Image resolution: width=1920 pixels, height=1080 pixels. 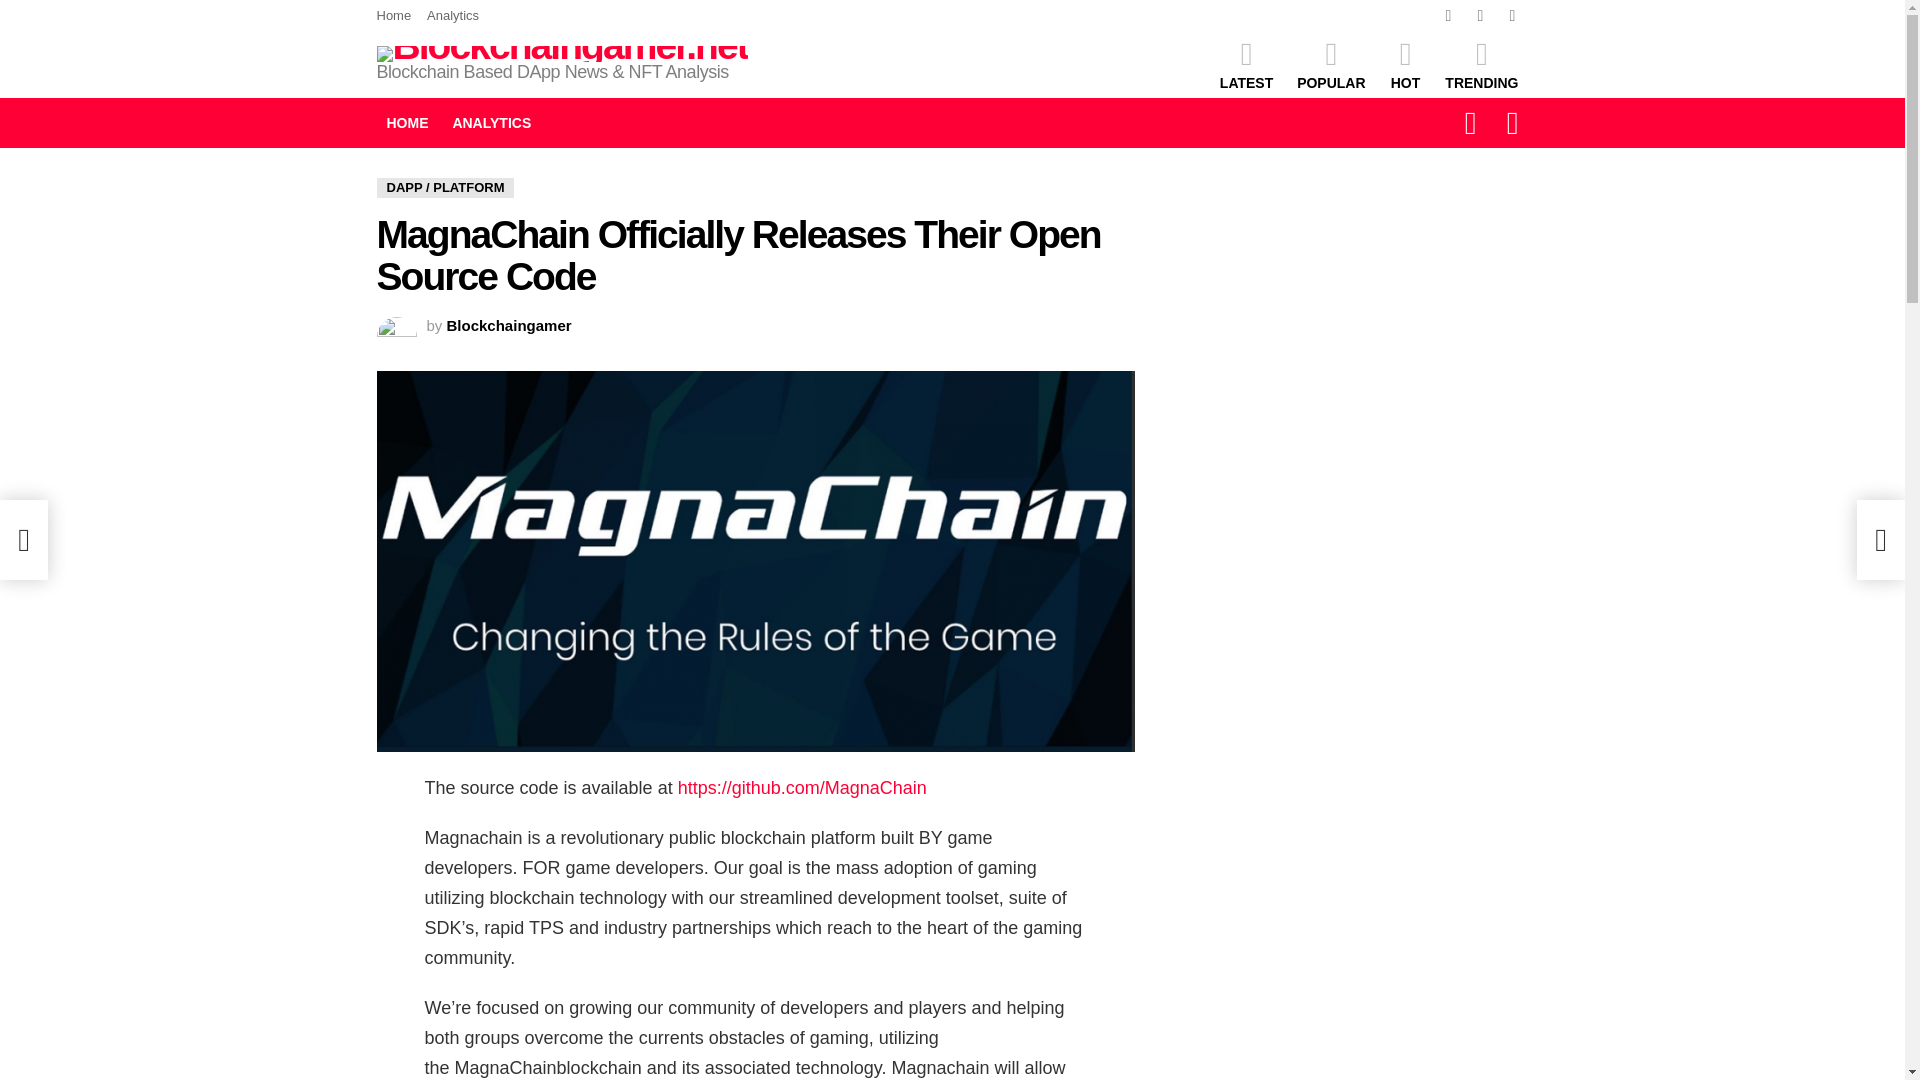 What do you see at coordinates (1481, 64) in the screenshot?
I see `TRENDING` at bounding box center [1481, 64].